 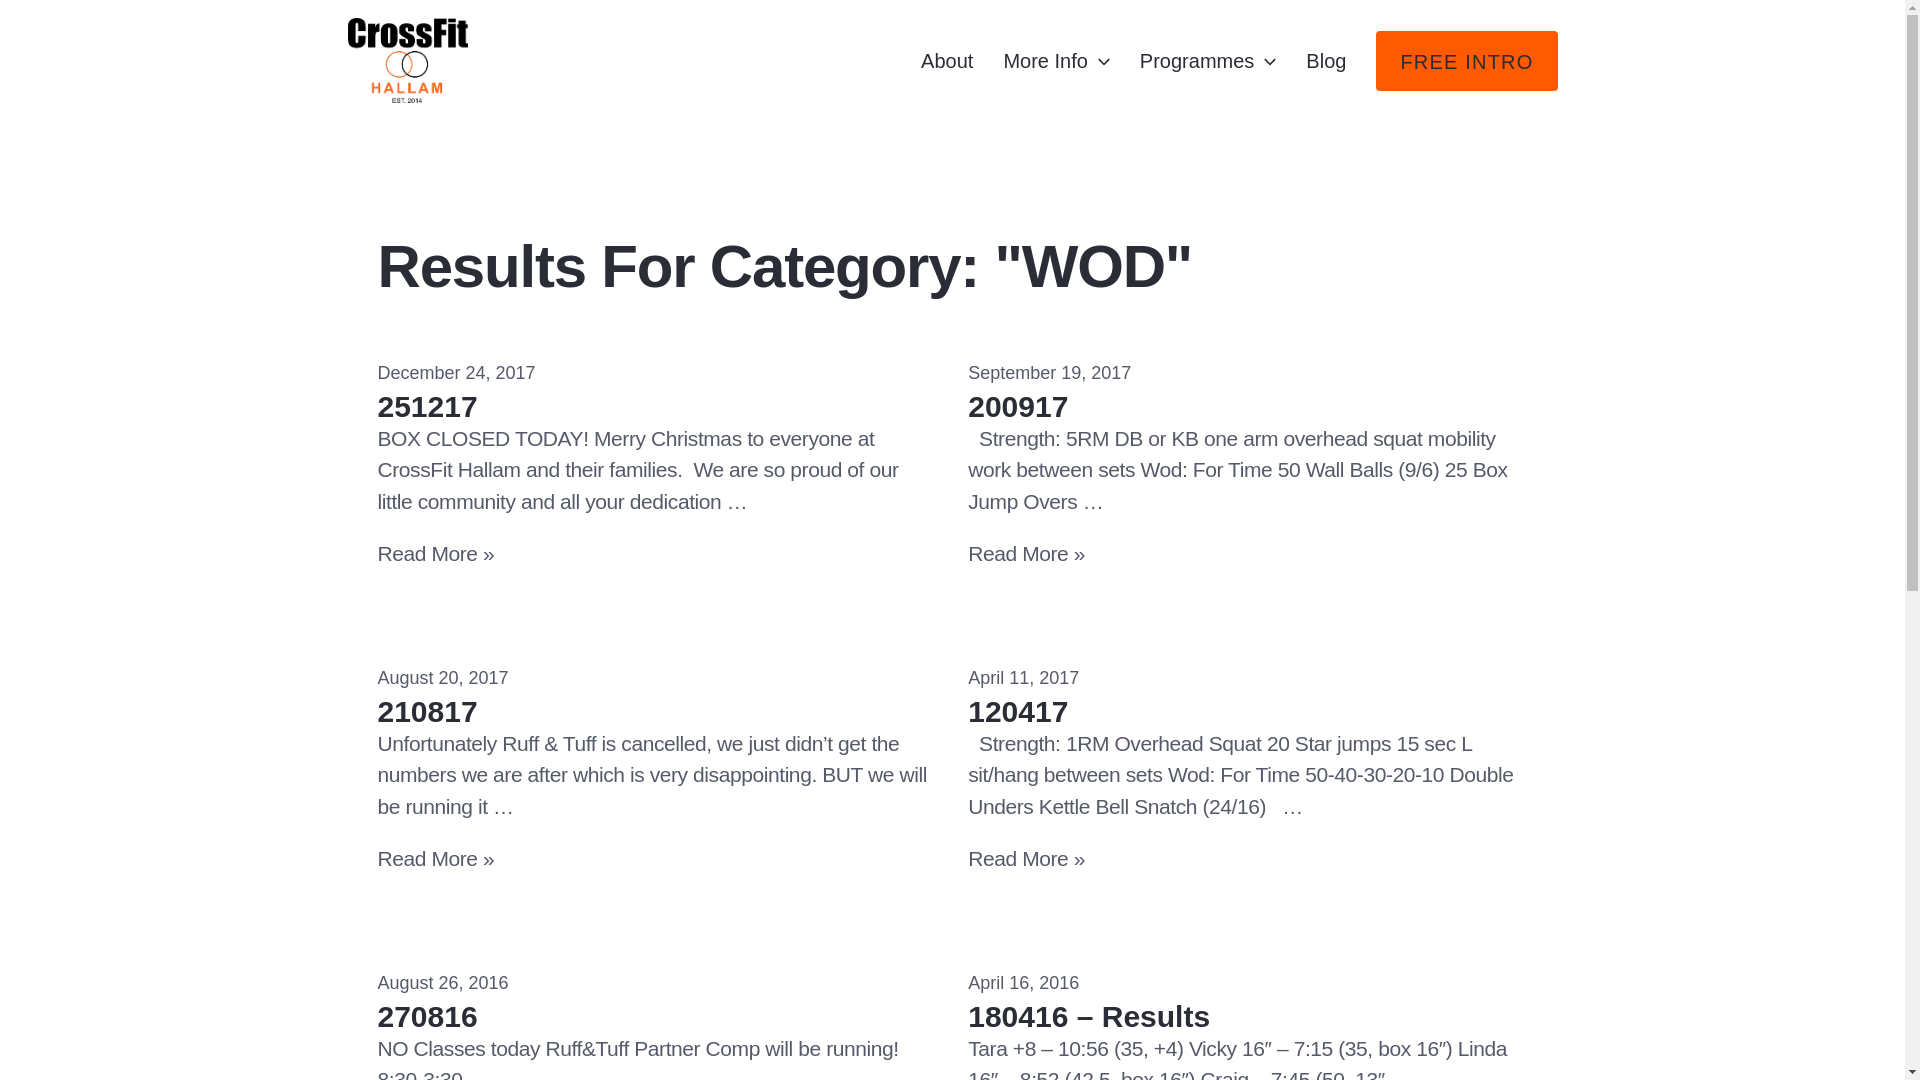 What do you see at coordinates (946, 61) in the screenshot?
I see `About` at bounding box center [946, 61].